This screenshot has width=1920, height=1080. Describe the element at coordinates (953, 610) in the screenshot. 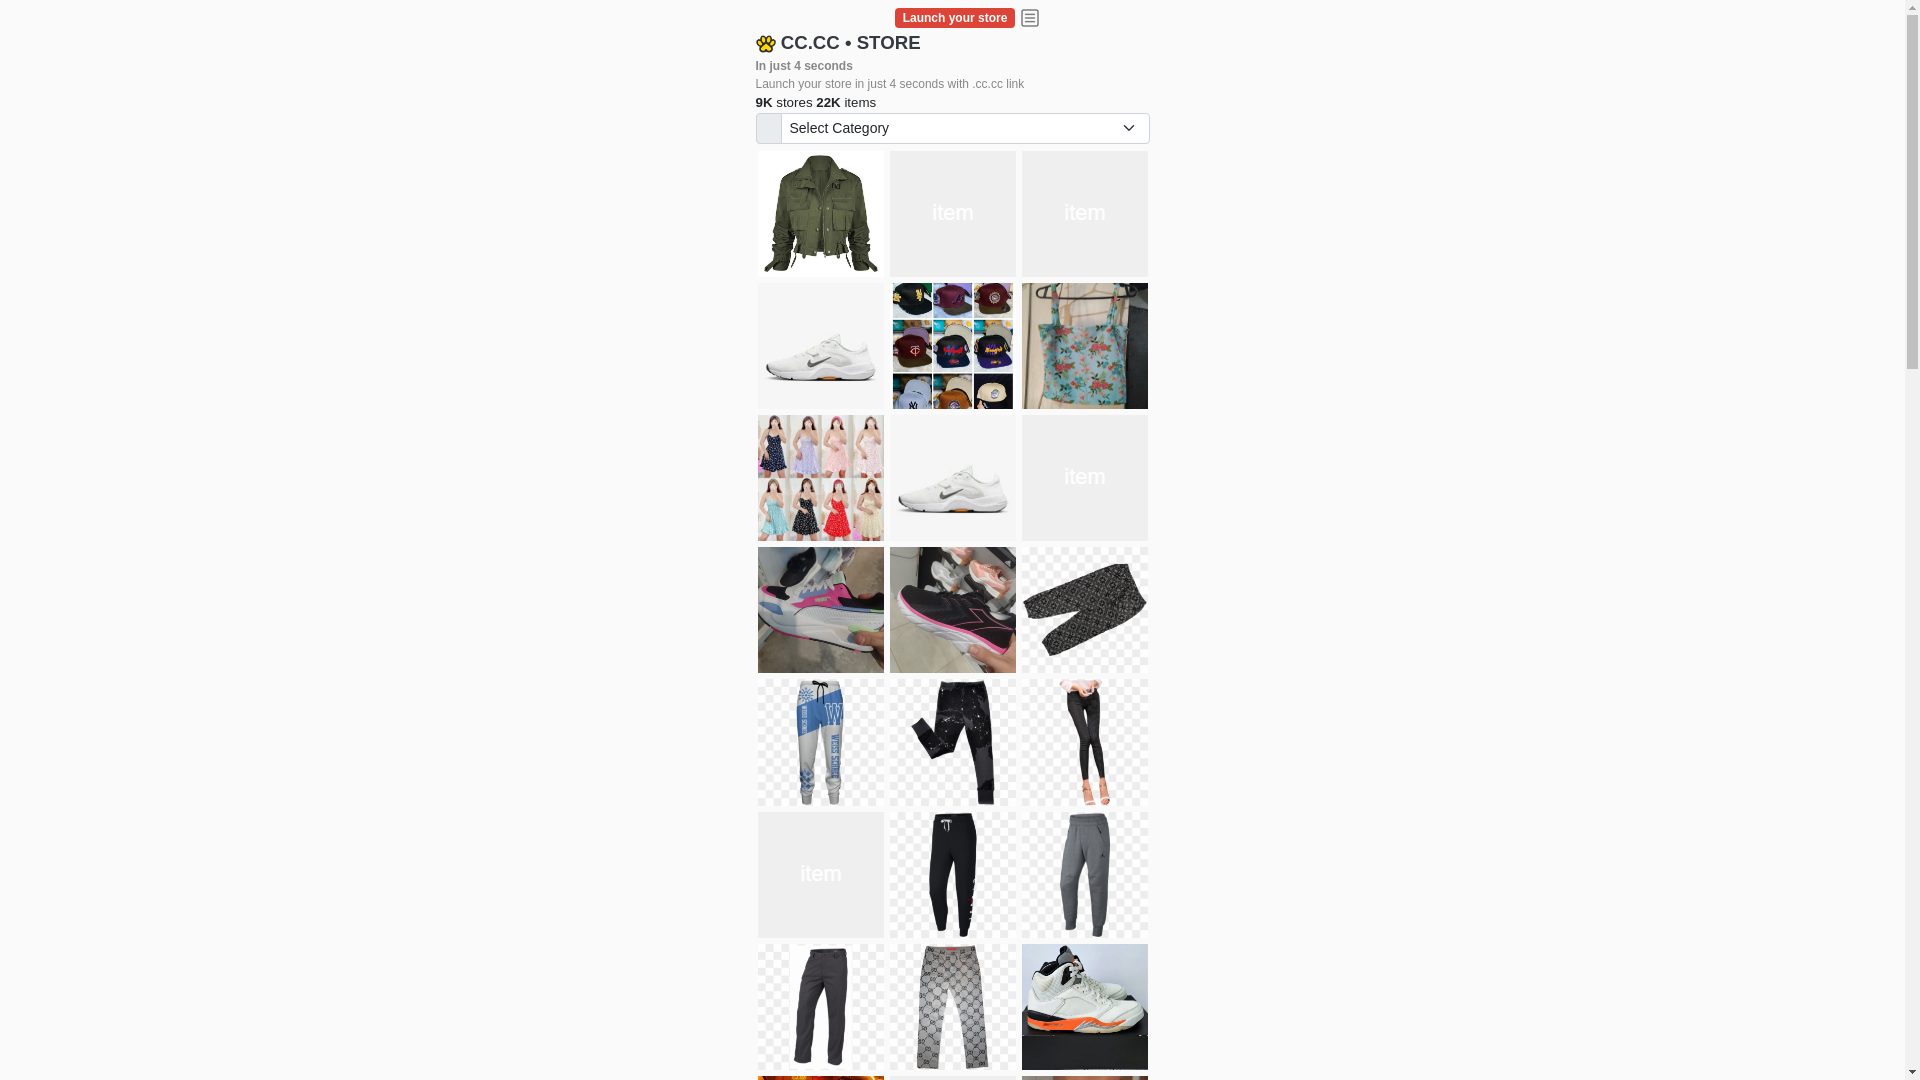

I see `Zapatillas` at that location.